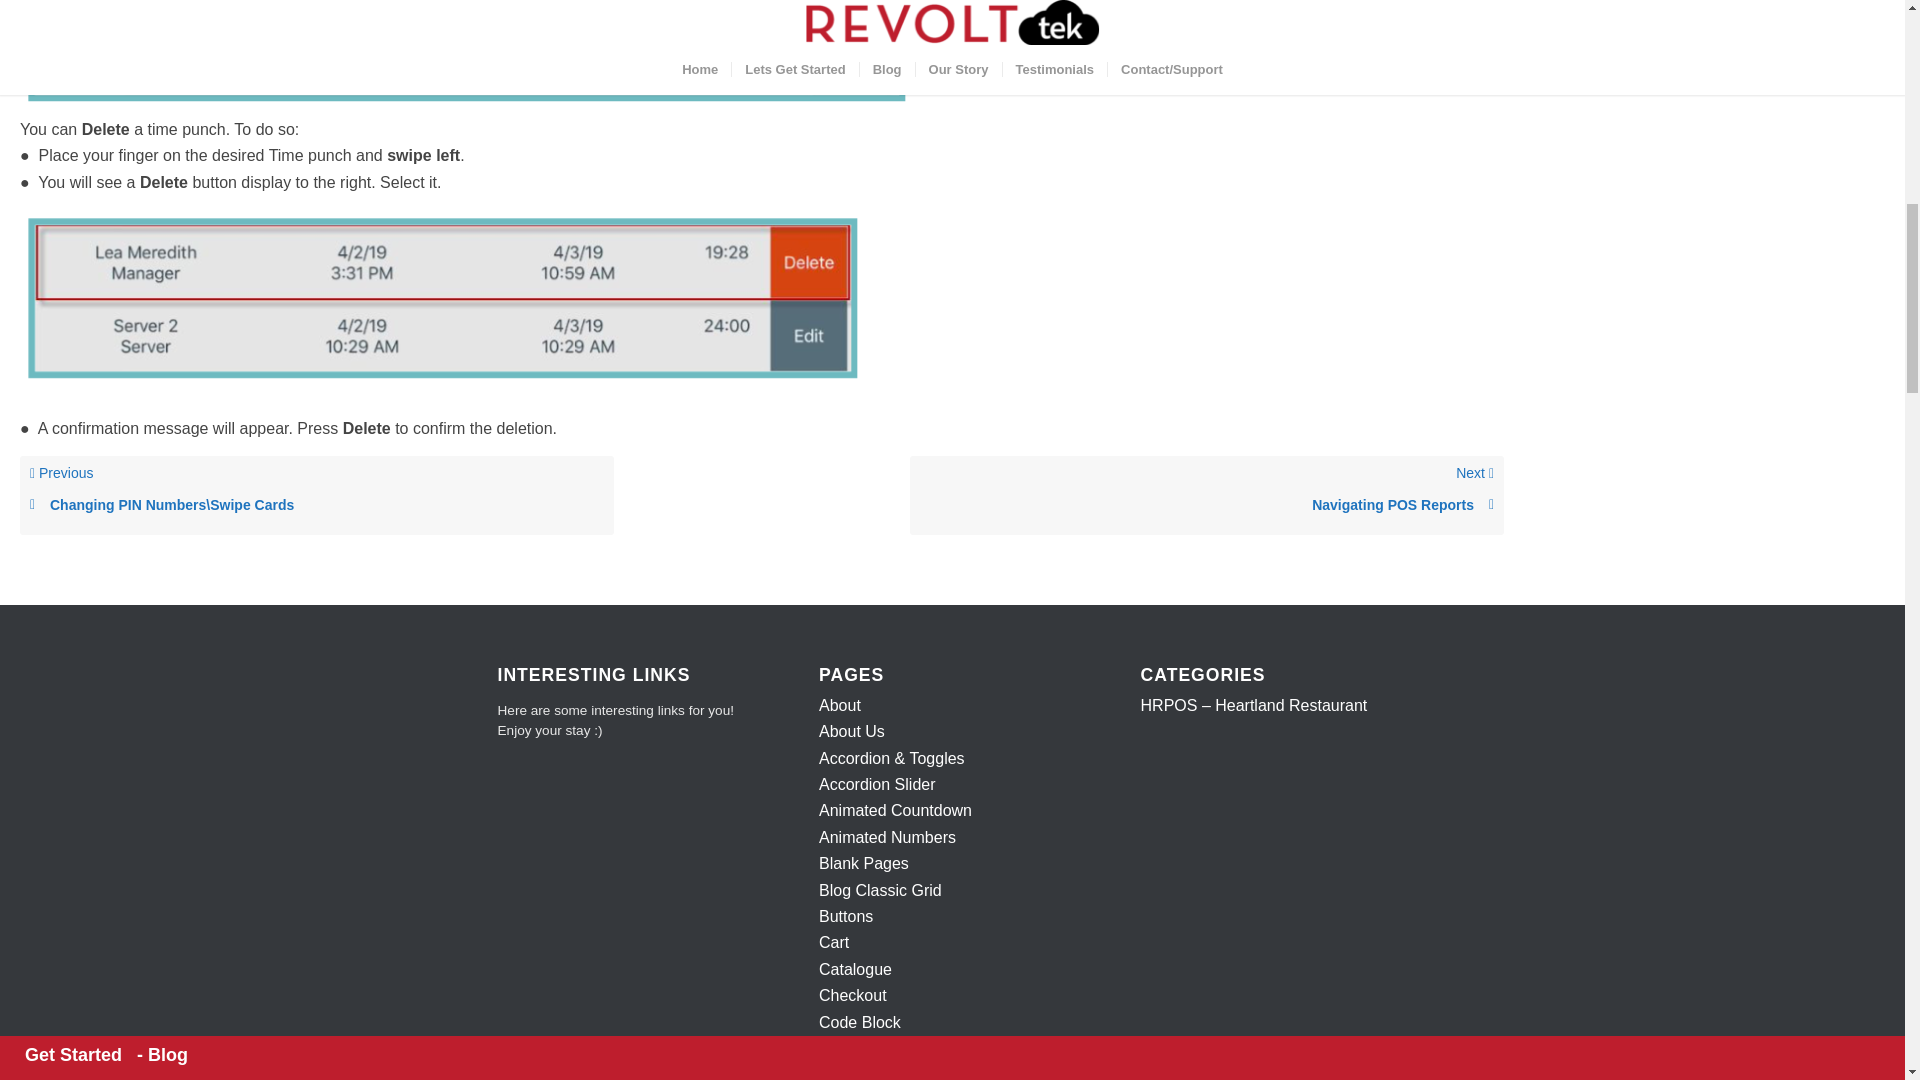  Describe the element at coordinates (1206, 494) in the screenshot. I see `Blank Pages` at that location.